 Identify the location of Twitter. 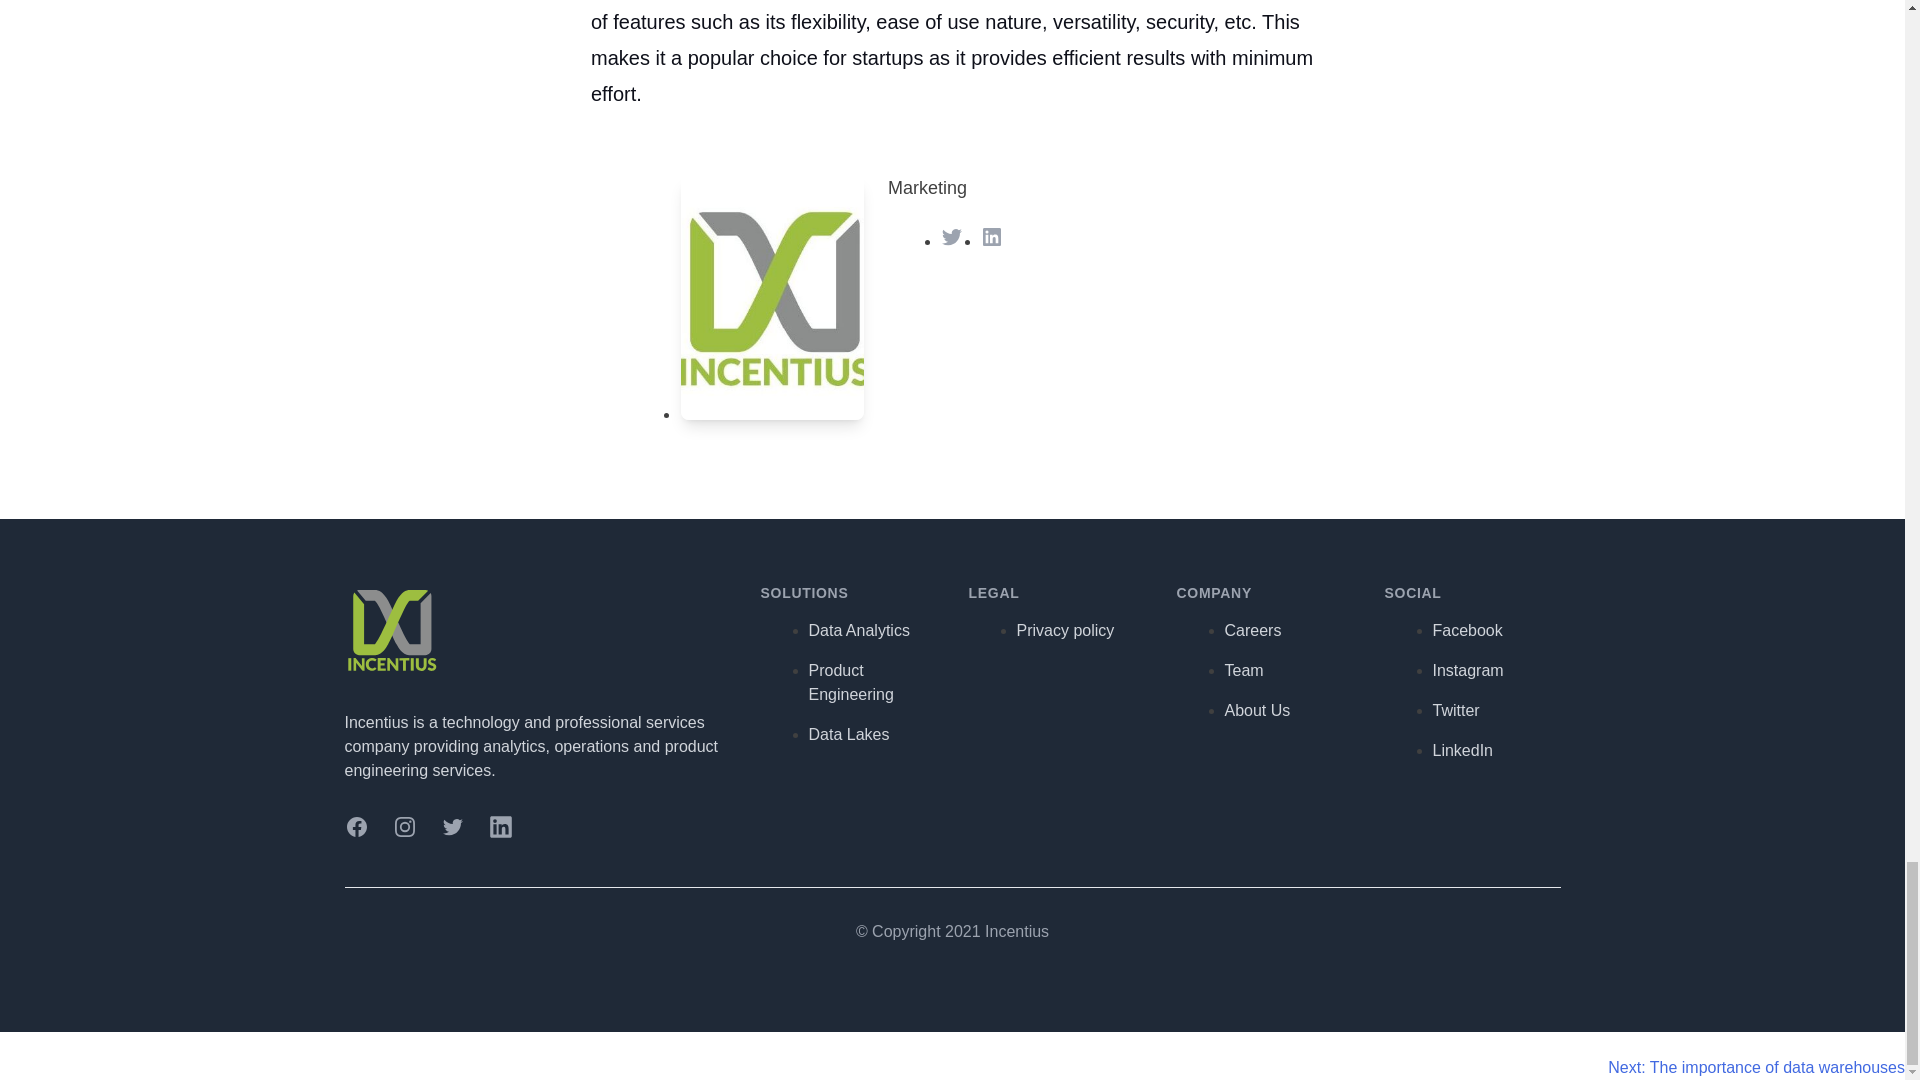
(452, 827).